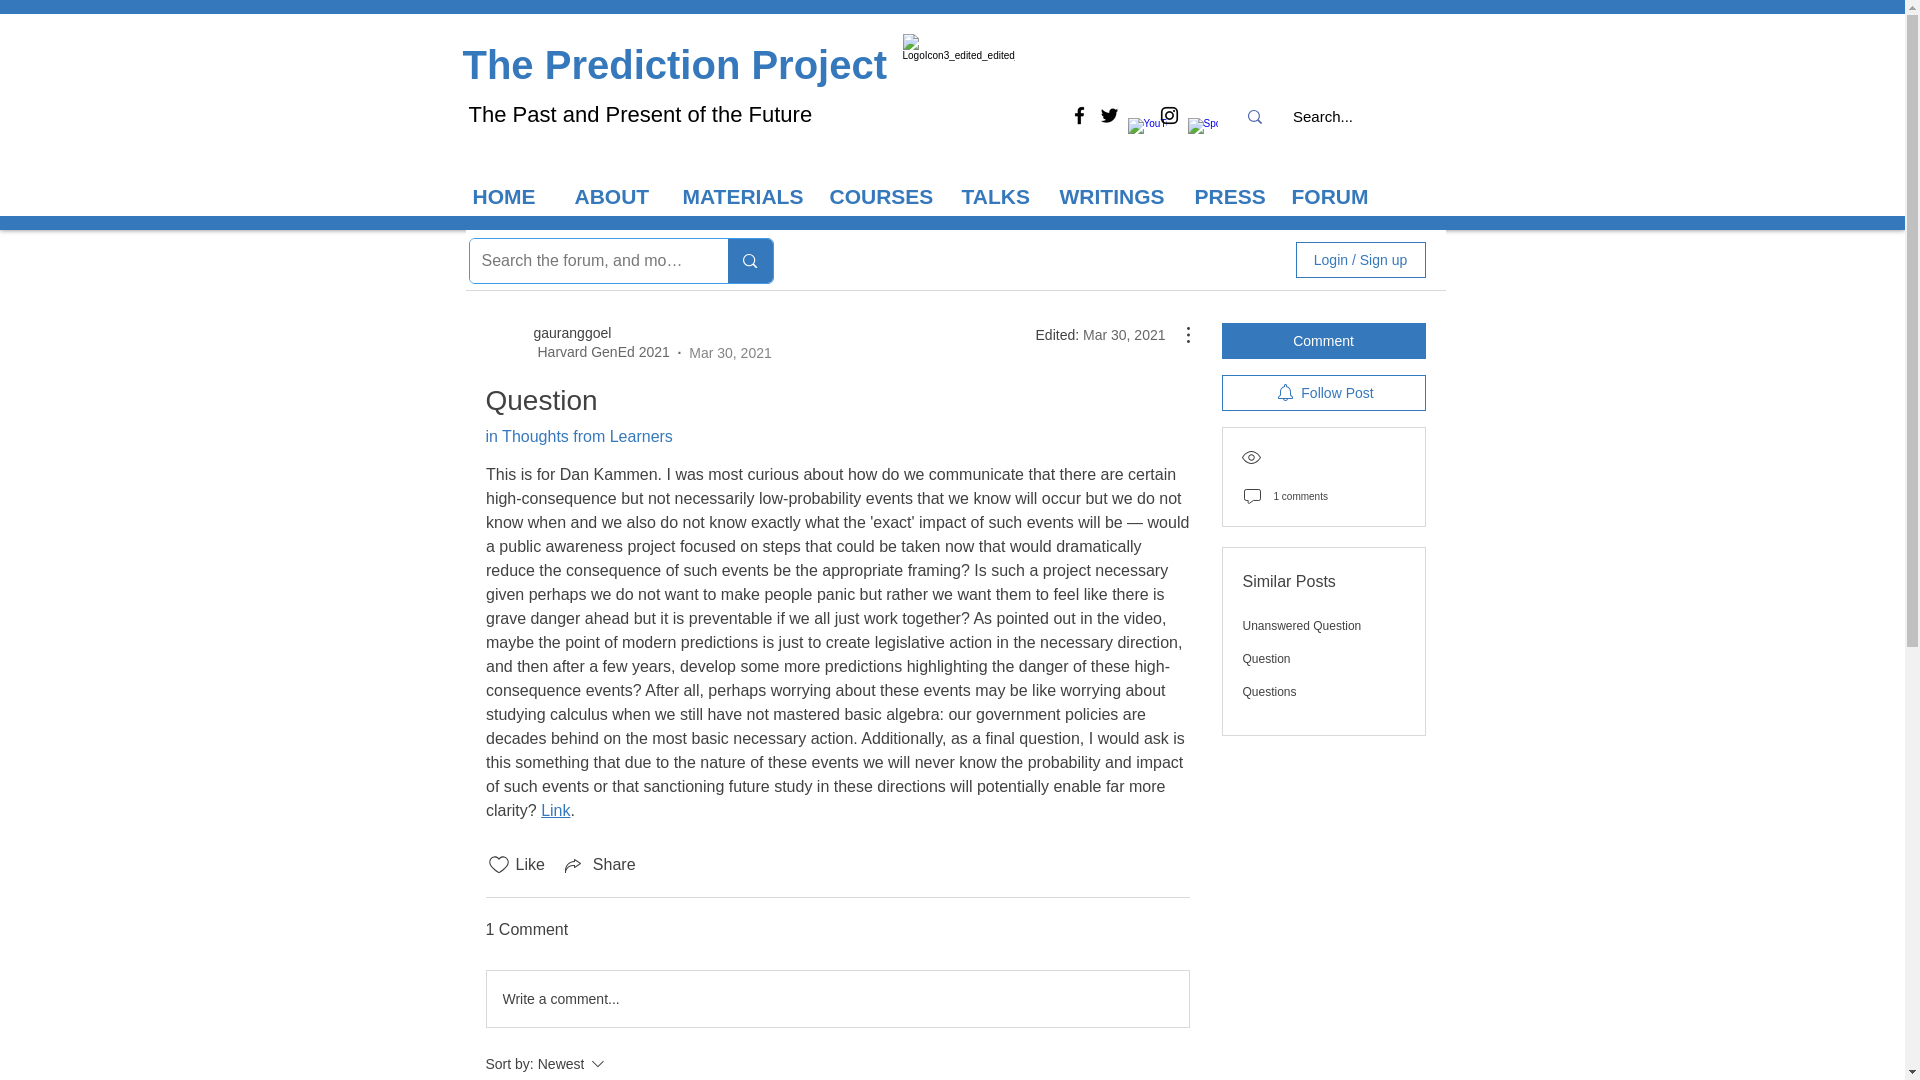 This screenshot has height=1080, width=1920. I want to click on FORUM, so click(1338, 196).